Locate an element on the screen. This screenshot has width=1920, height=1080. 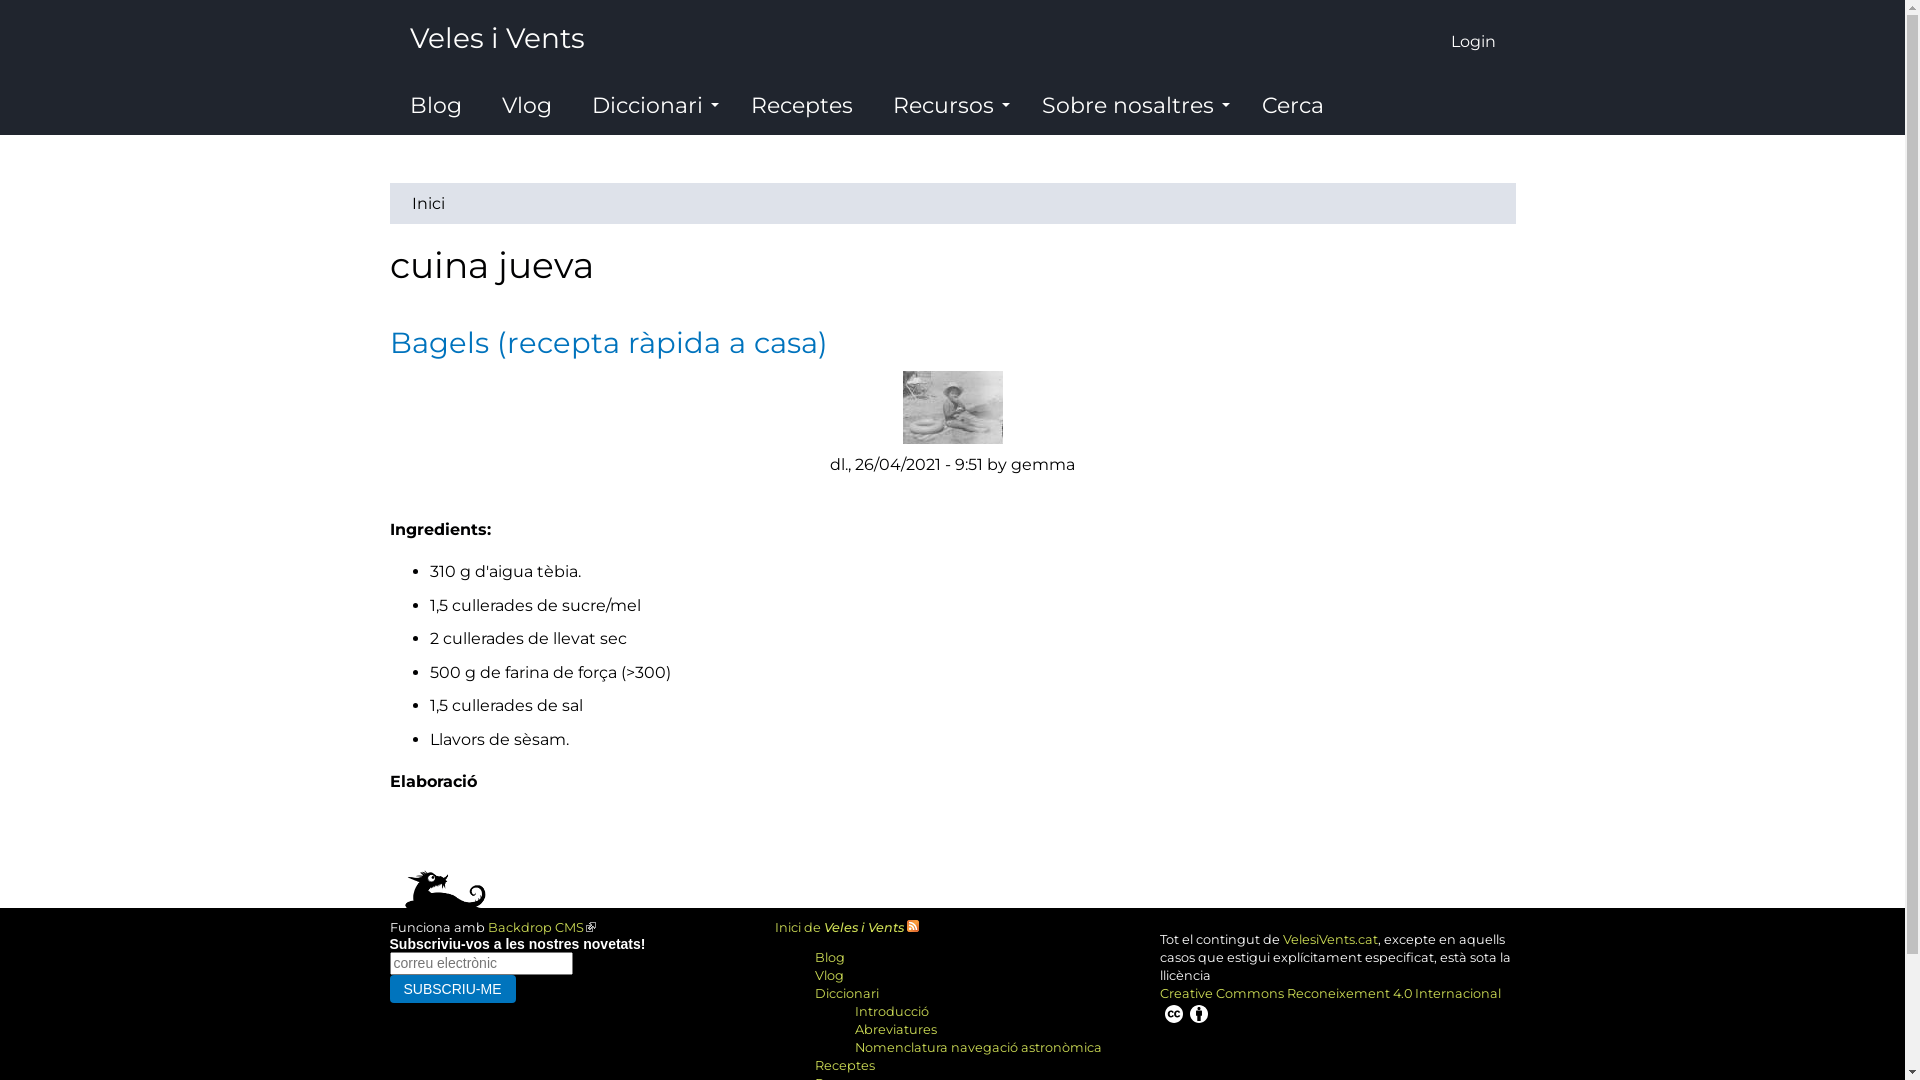
Receptes is located at coordinates (845, 1066).